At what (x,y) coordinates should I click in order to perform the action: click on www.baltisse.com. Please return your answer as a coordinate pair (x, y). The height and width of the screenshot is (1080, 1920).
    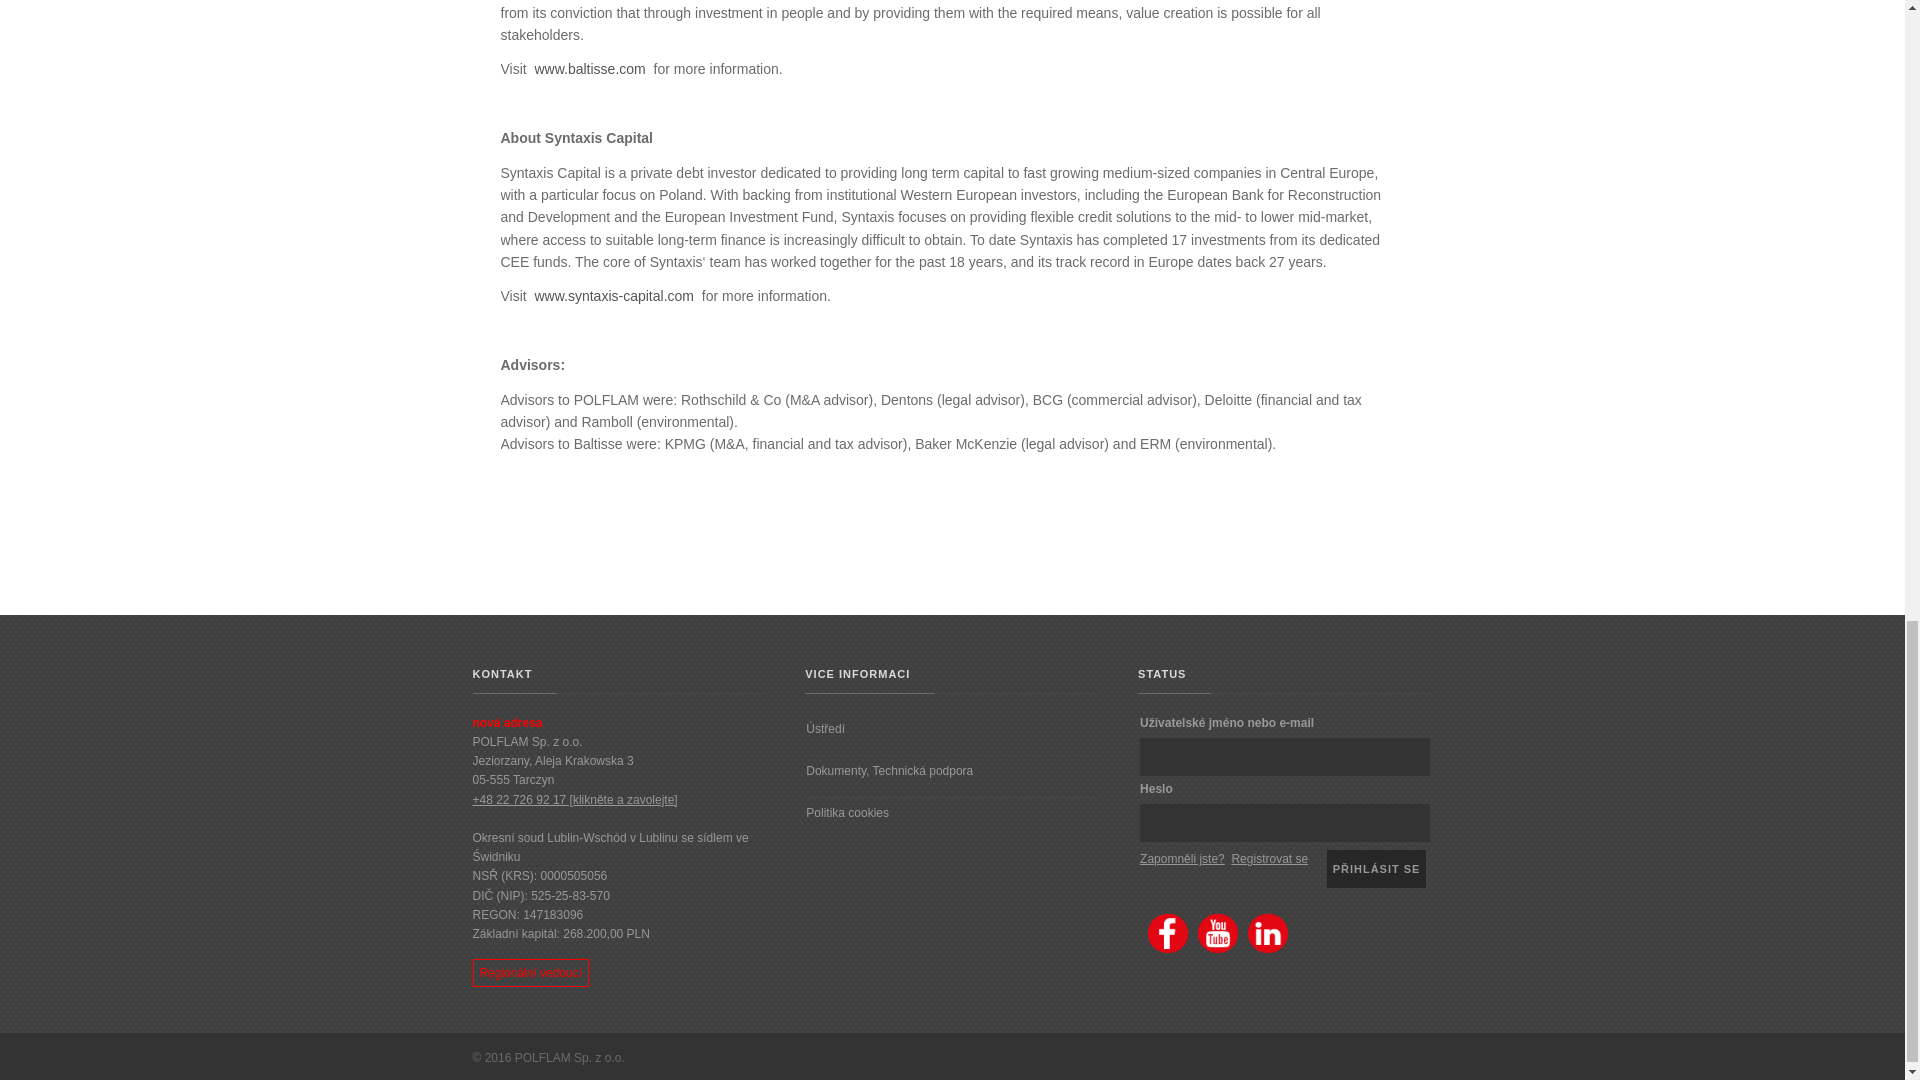
    Looking at the image, I should click on (589, 68).